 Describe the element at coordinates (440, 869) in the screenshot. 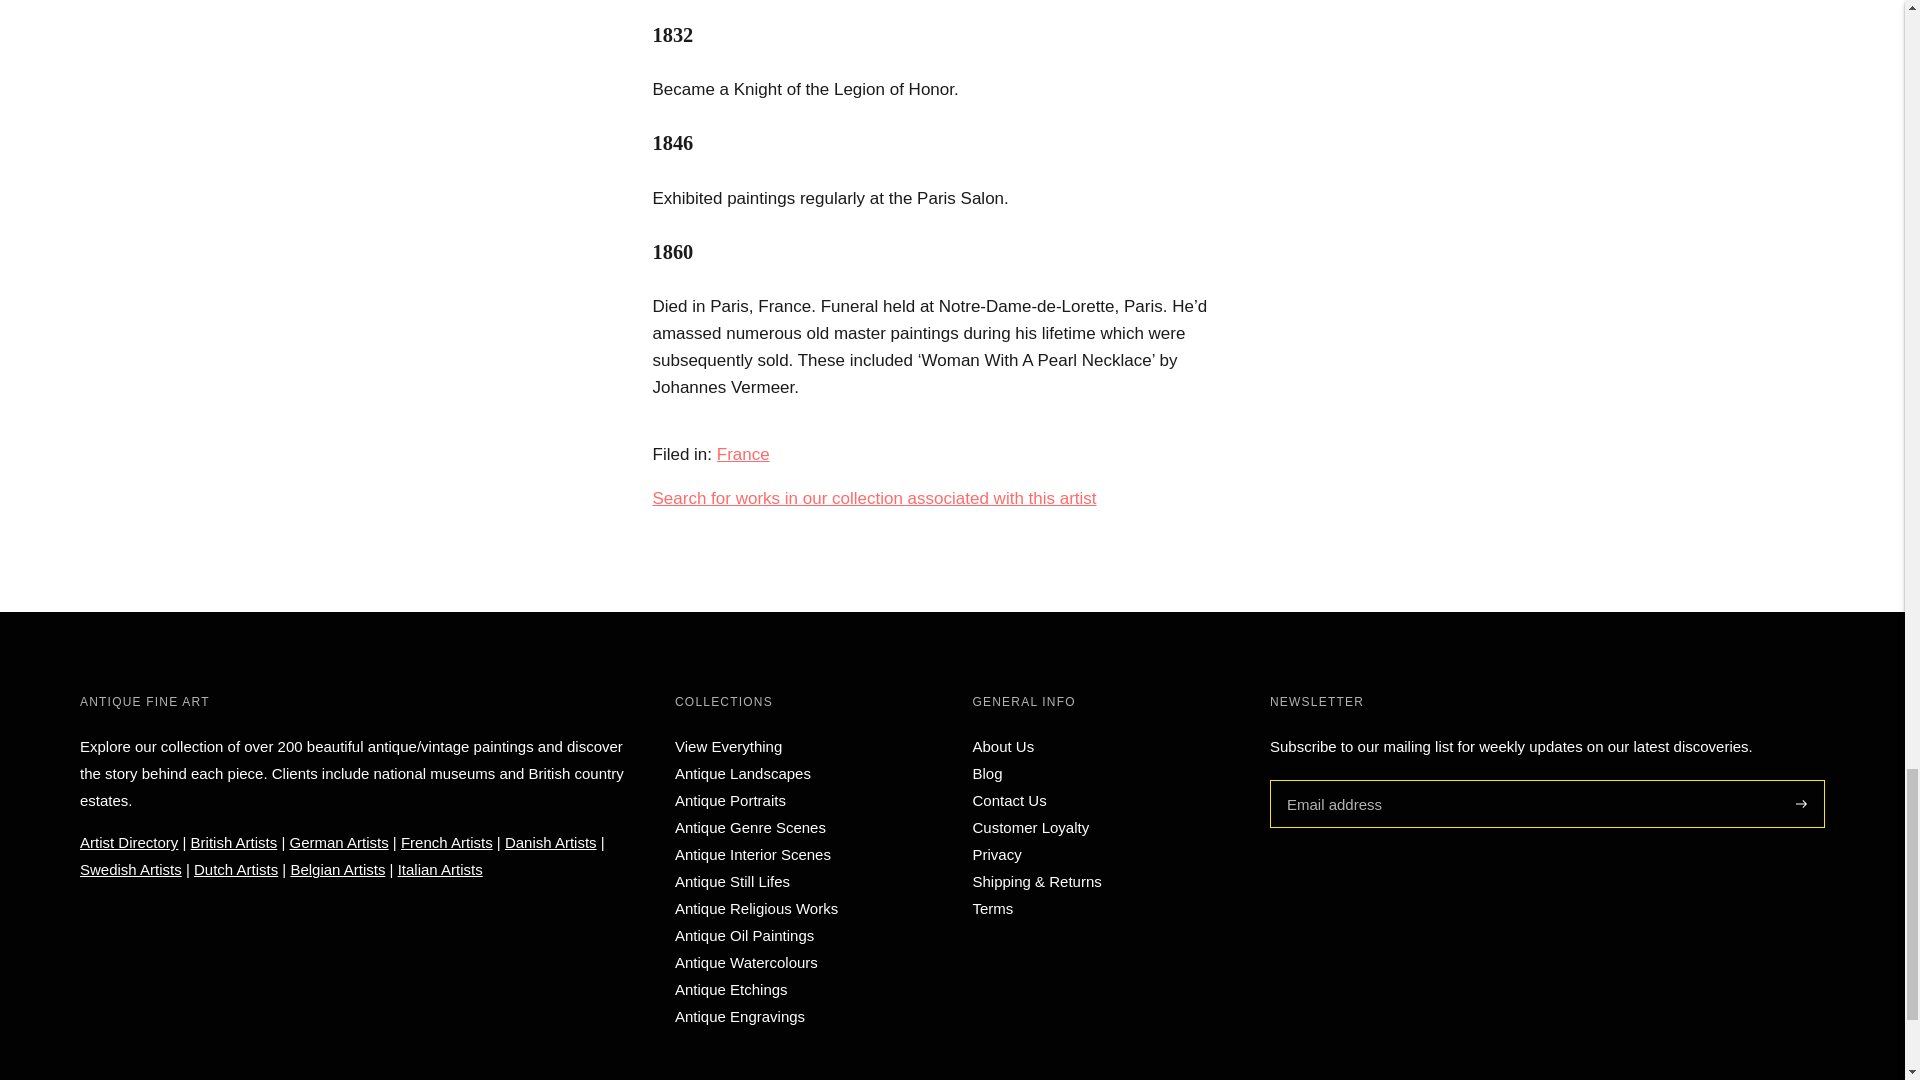

I see `Italian Artists` at that location.